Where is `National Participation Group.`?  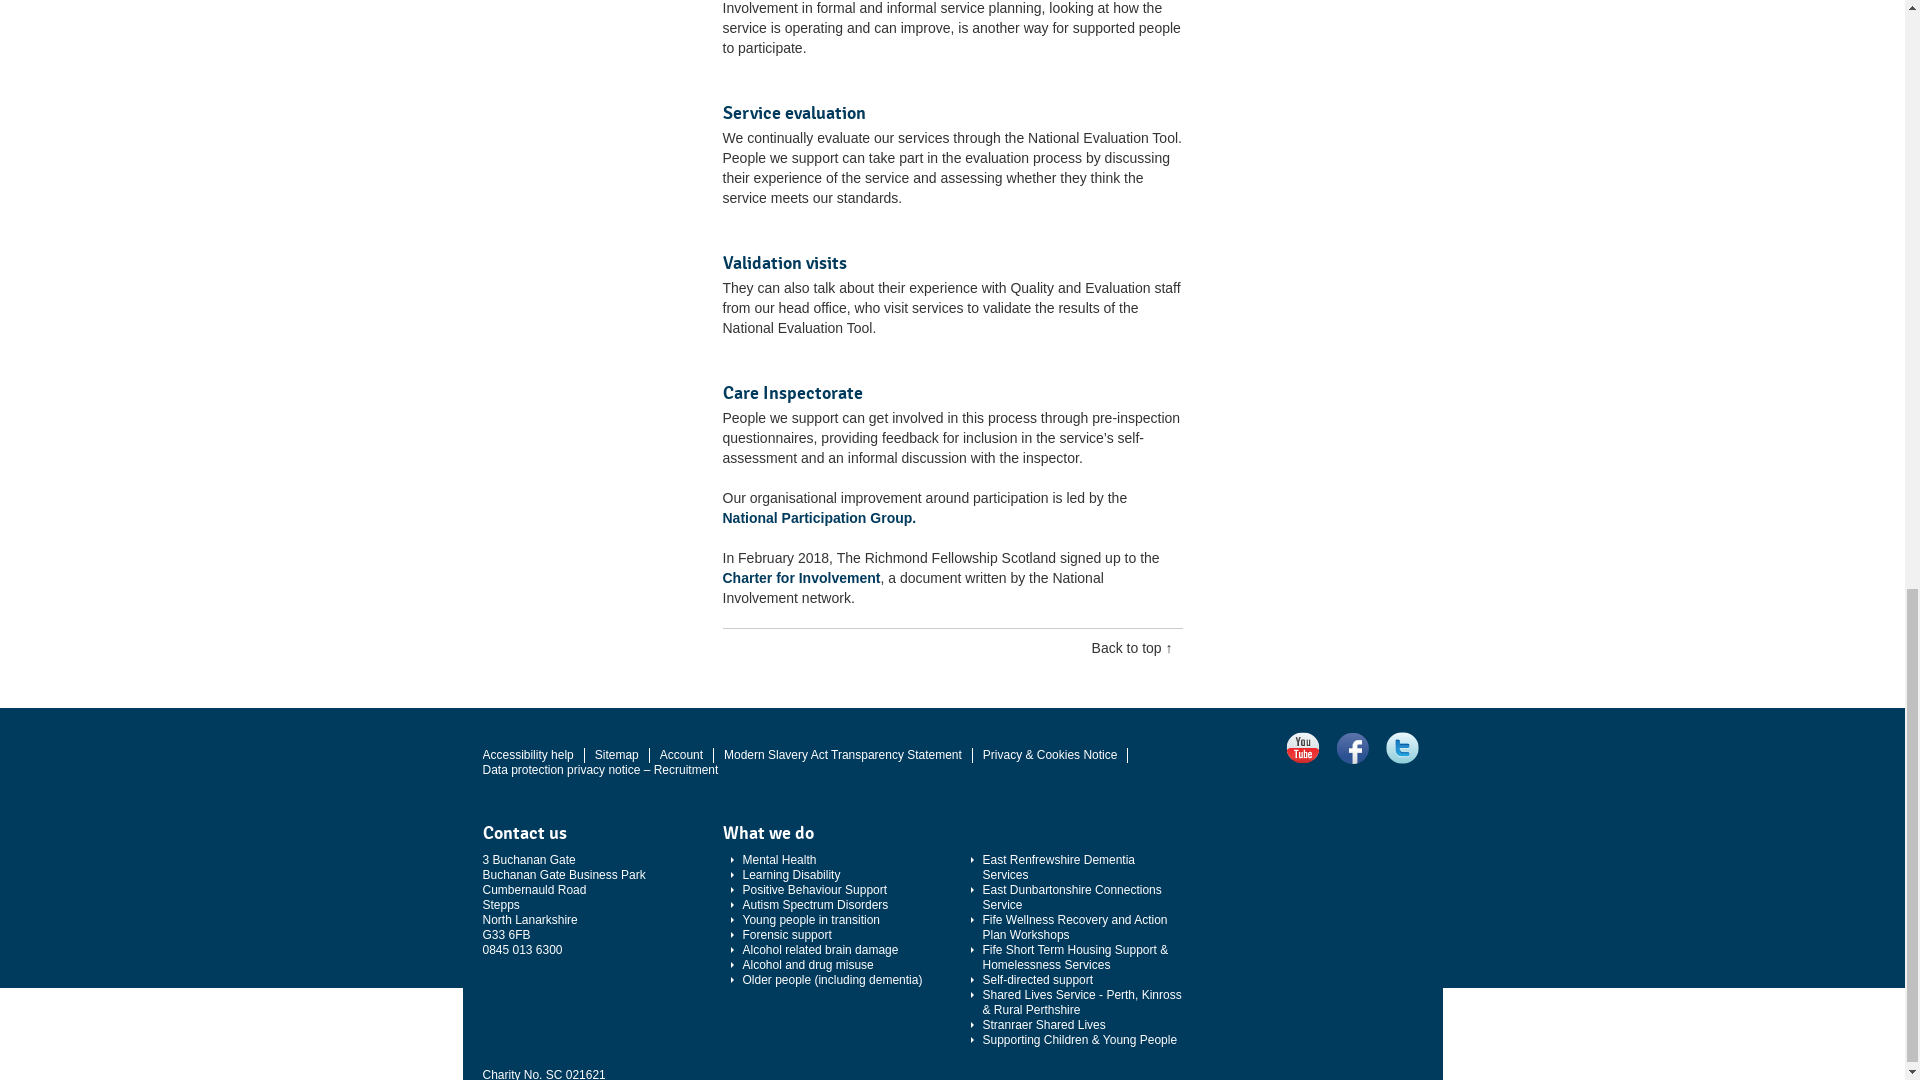
National Participation Group. is located at coordinates (818, 517).